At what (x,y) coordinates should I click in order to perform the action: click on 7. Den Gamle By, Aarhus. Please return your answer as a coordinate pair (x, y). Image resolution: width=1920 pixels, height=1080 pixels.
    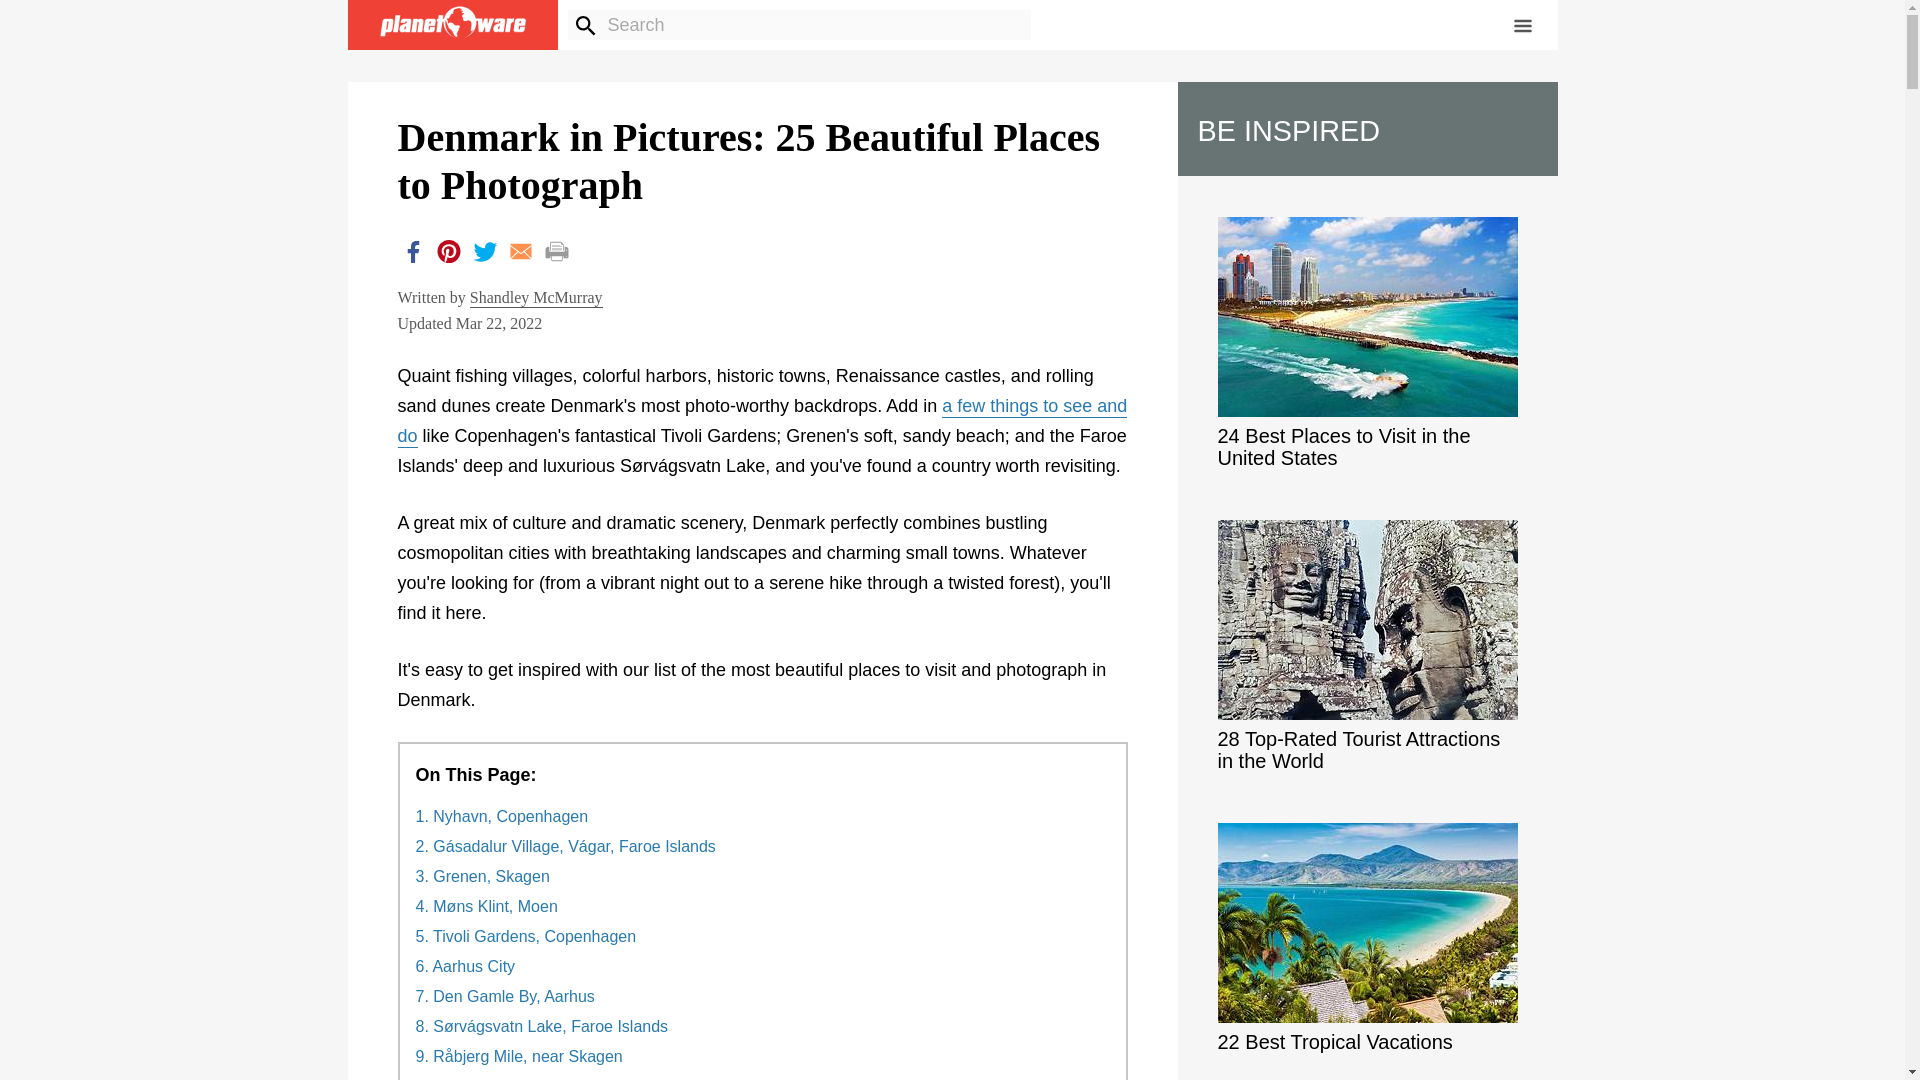
    Looking at the image, I should click on (506, 996).